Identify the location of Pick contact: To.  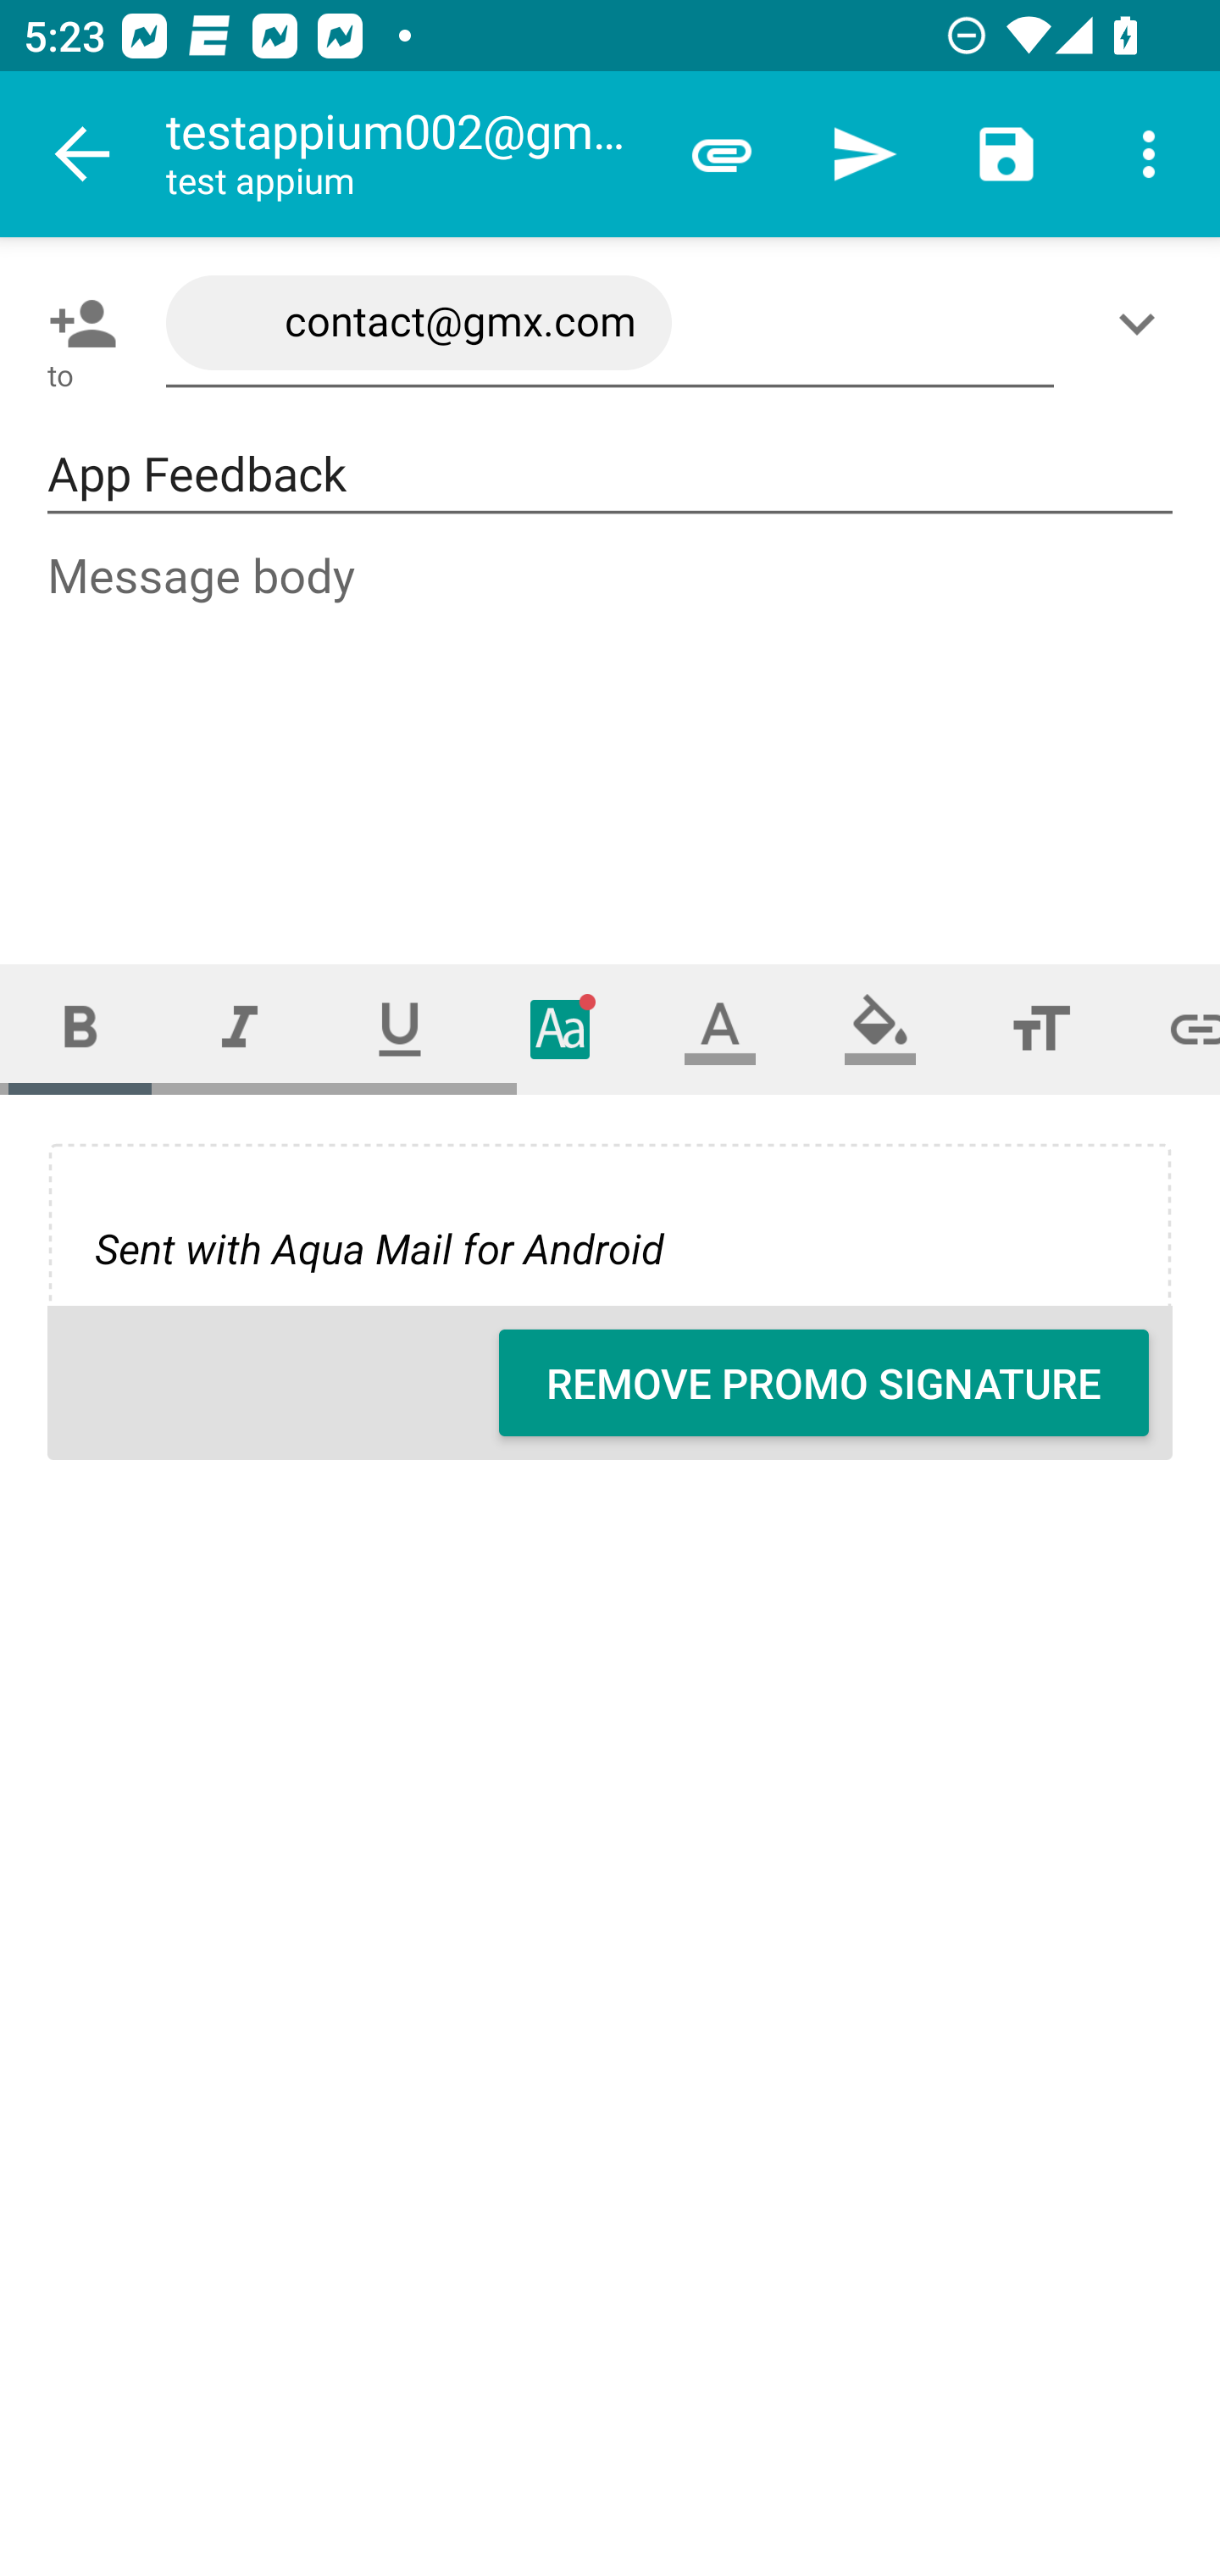
(76, 323).